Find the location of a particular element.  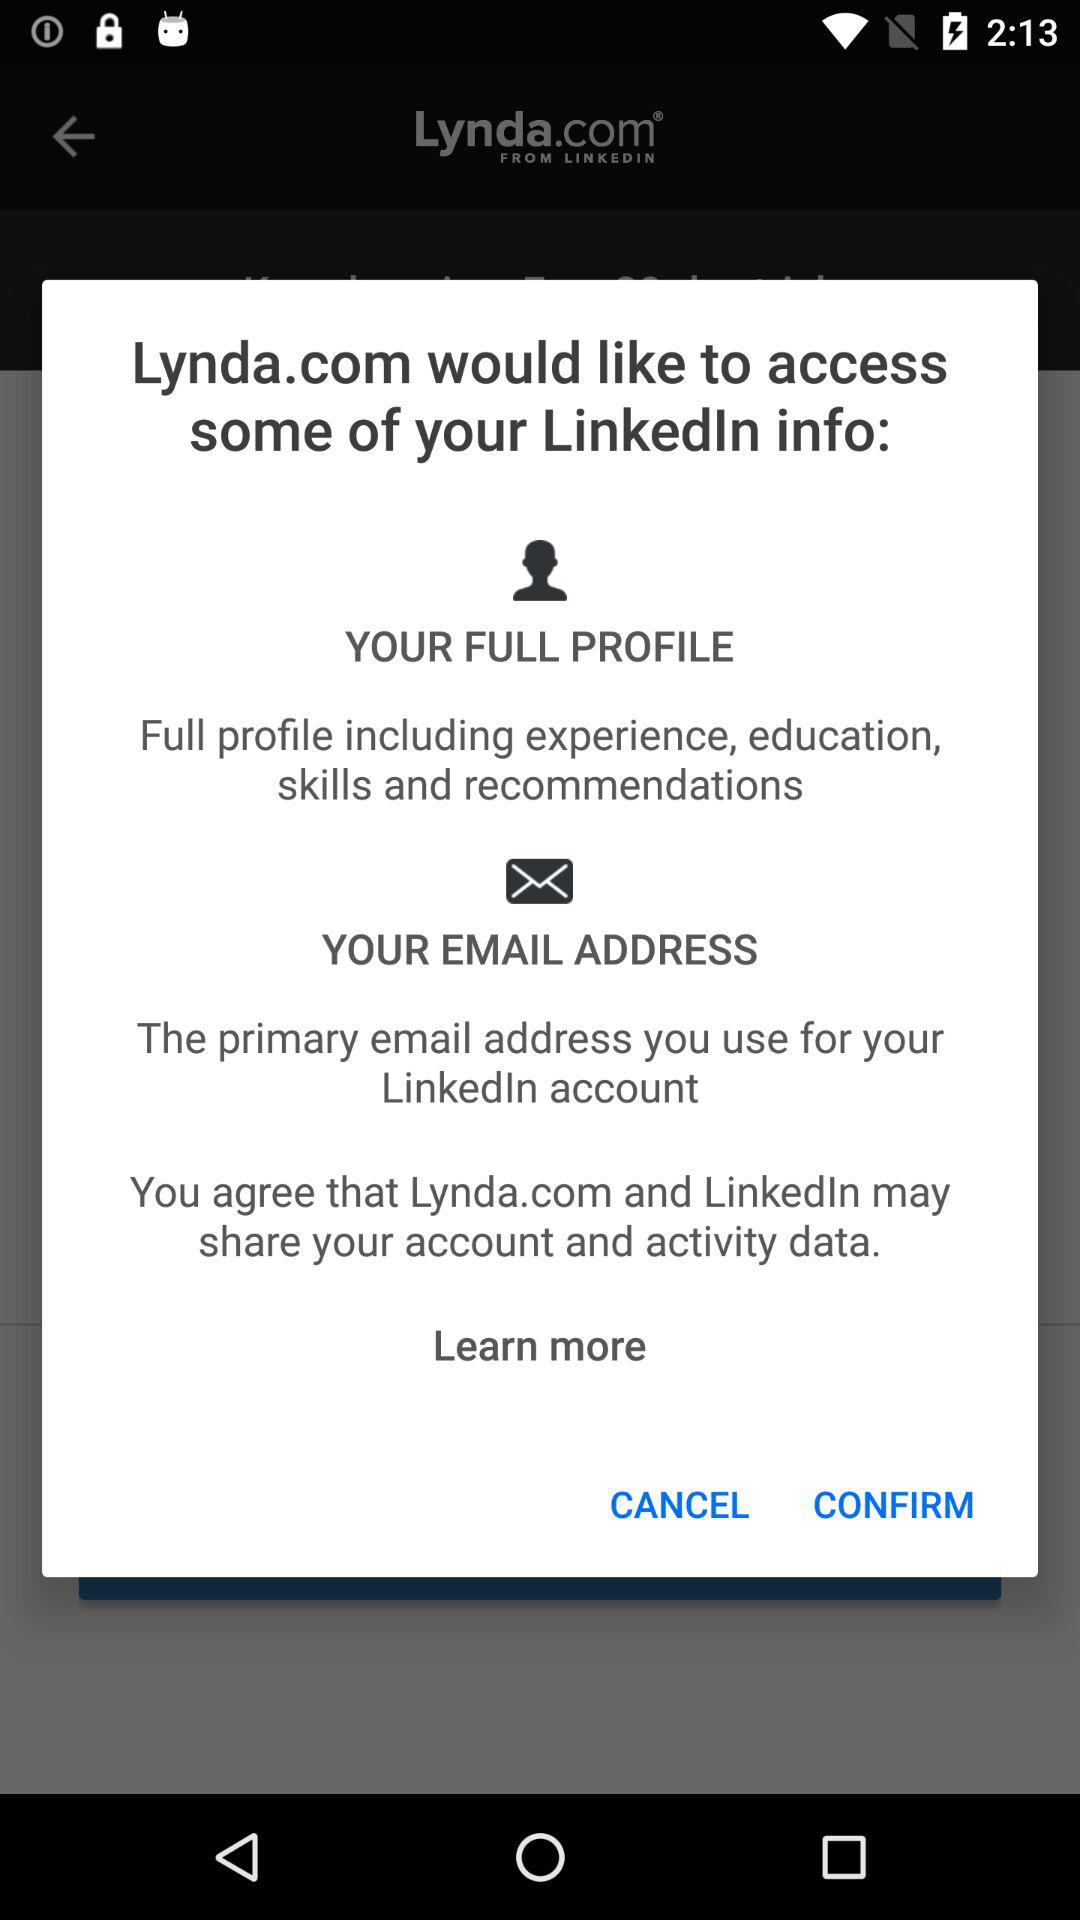

turn on the icon next to the confirm item is located at coordinates (680, 1503).